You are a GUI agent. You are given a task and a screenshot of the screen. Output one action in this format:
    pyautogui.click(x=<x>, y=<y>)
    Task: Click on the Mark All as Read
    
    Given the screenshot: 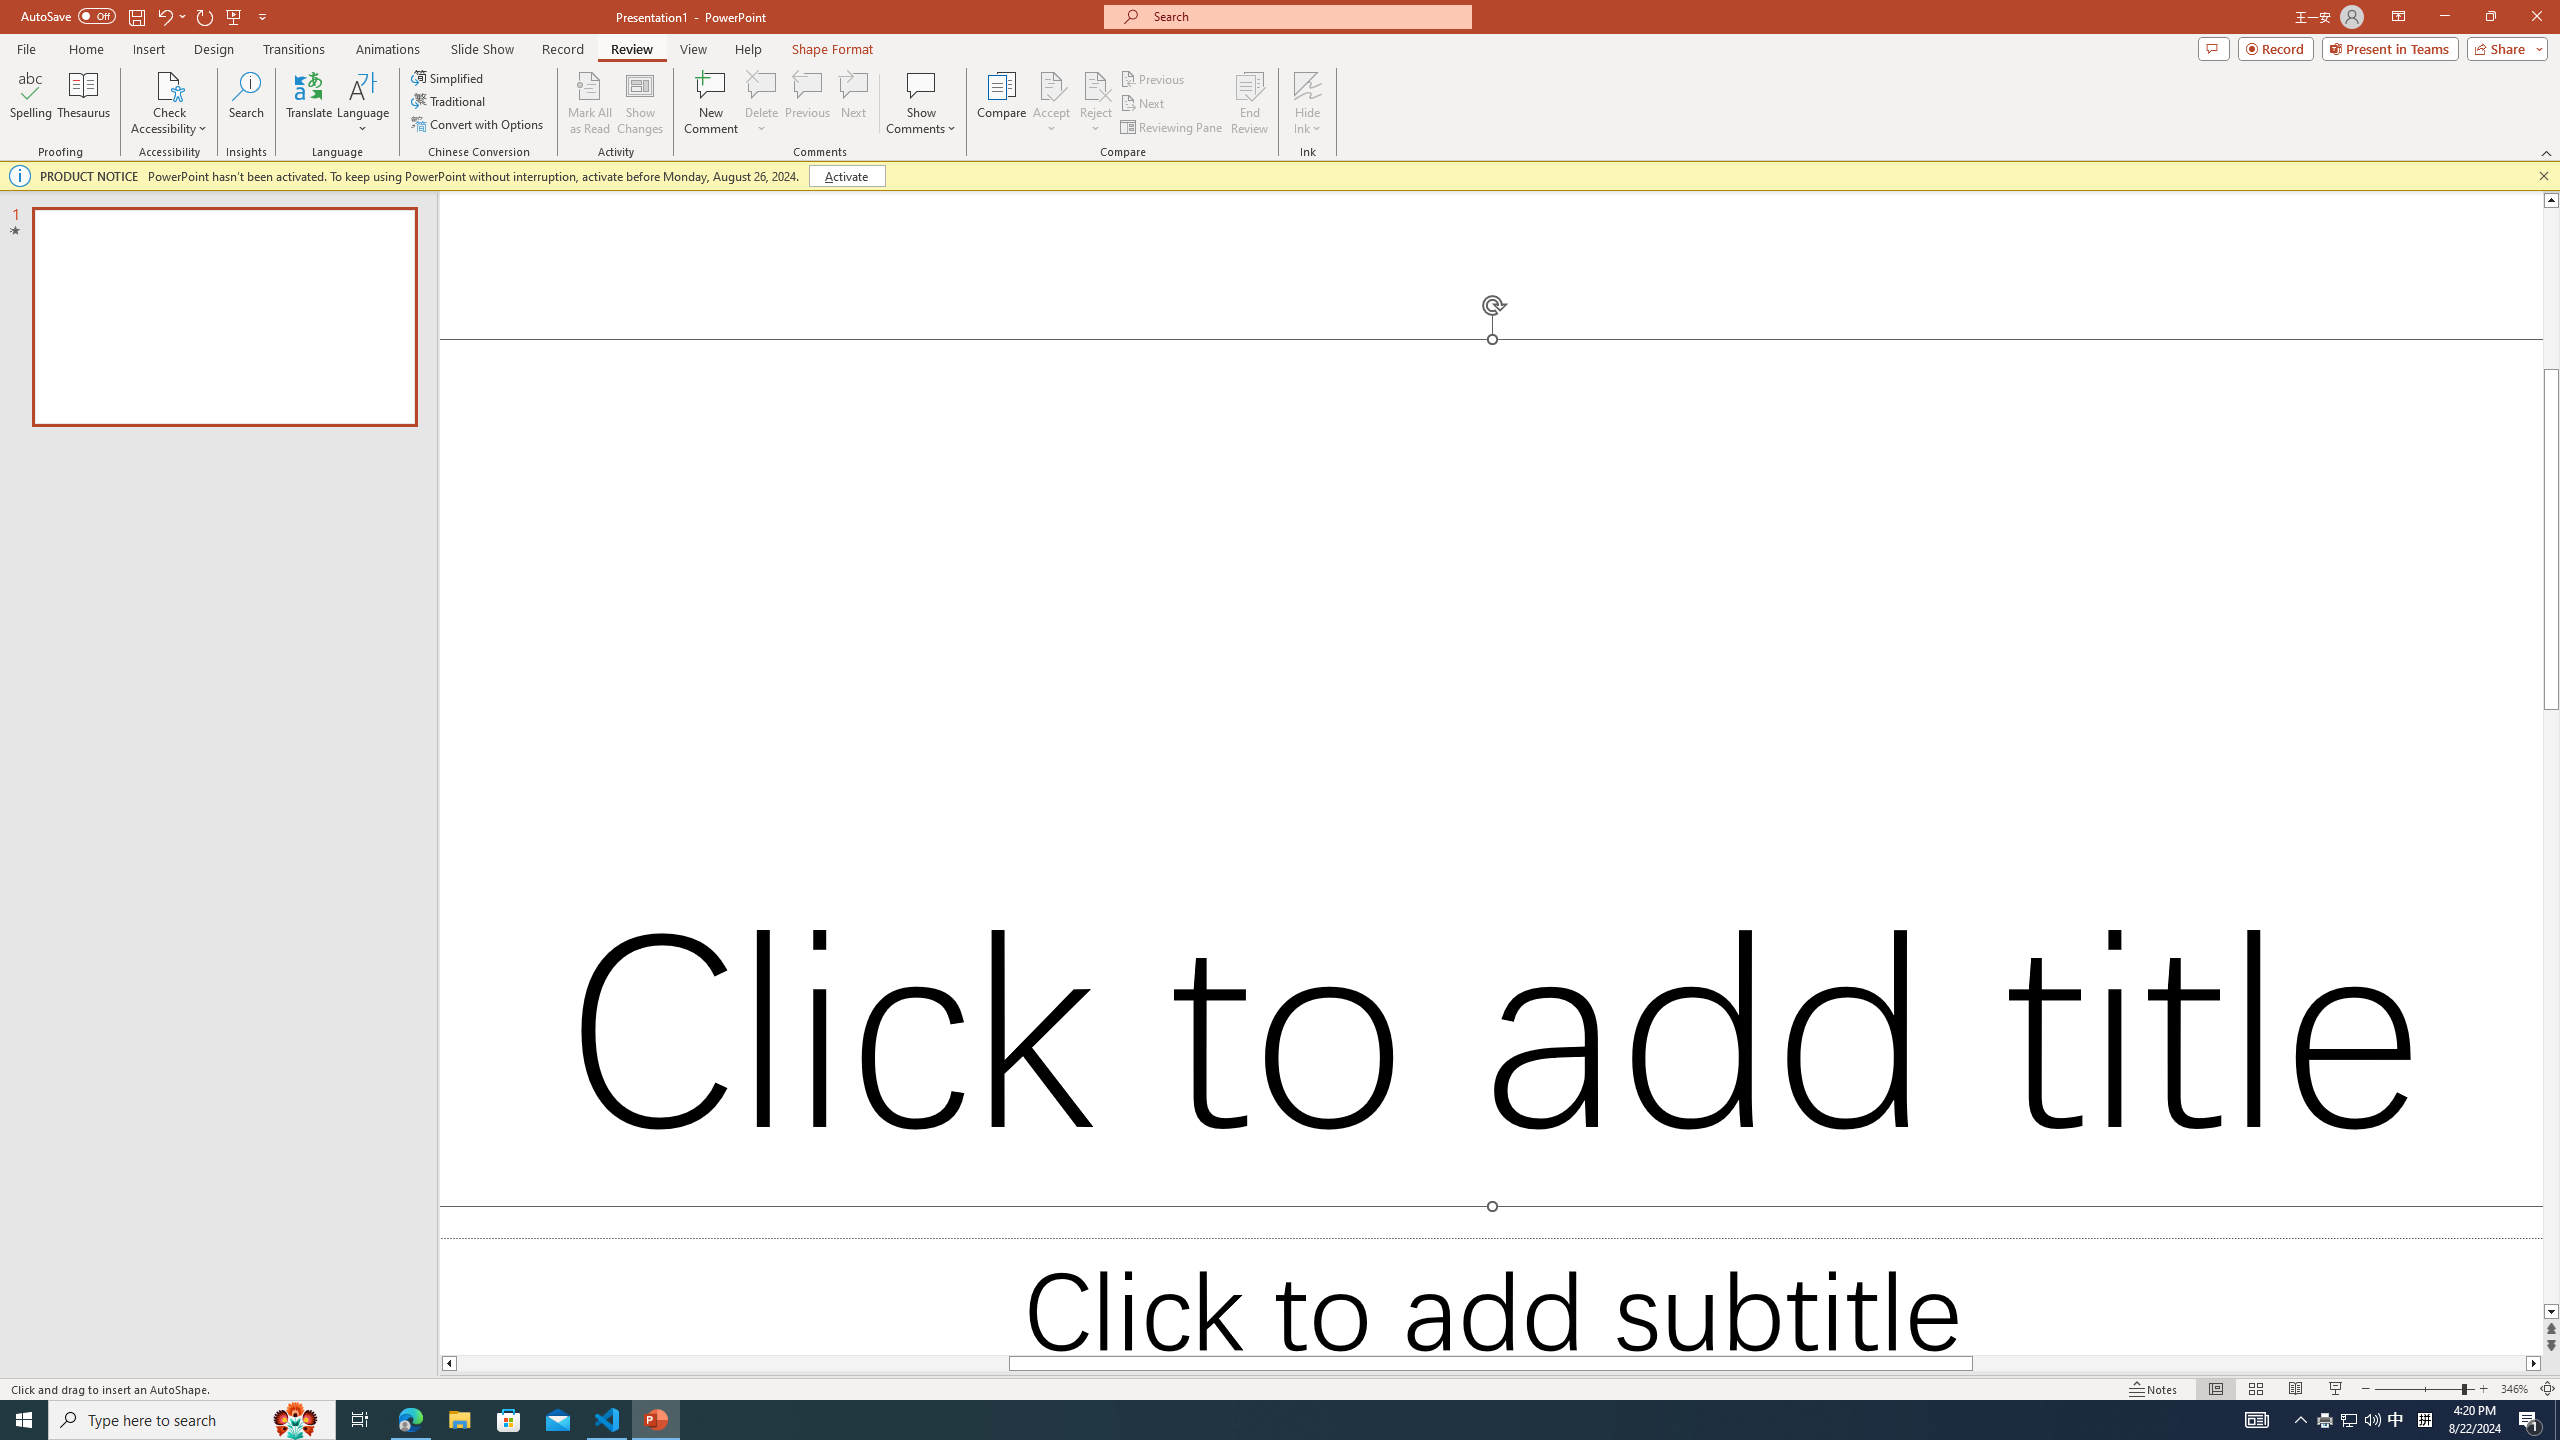 What is the action you would take?
    pyautogui.click(x=590, y=103)
    